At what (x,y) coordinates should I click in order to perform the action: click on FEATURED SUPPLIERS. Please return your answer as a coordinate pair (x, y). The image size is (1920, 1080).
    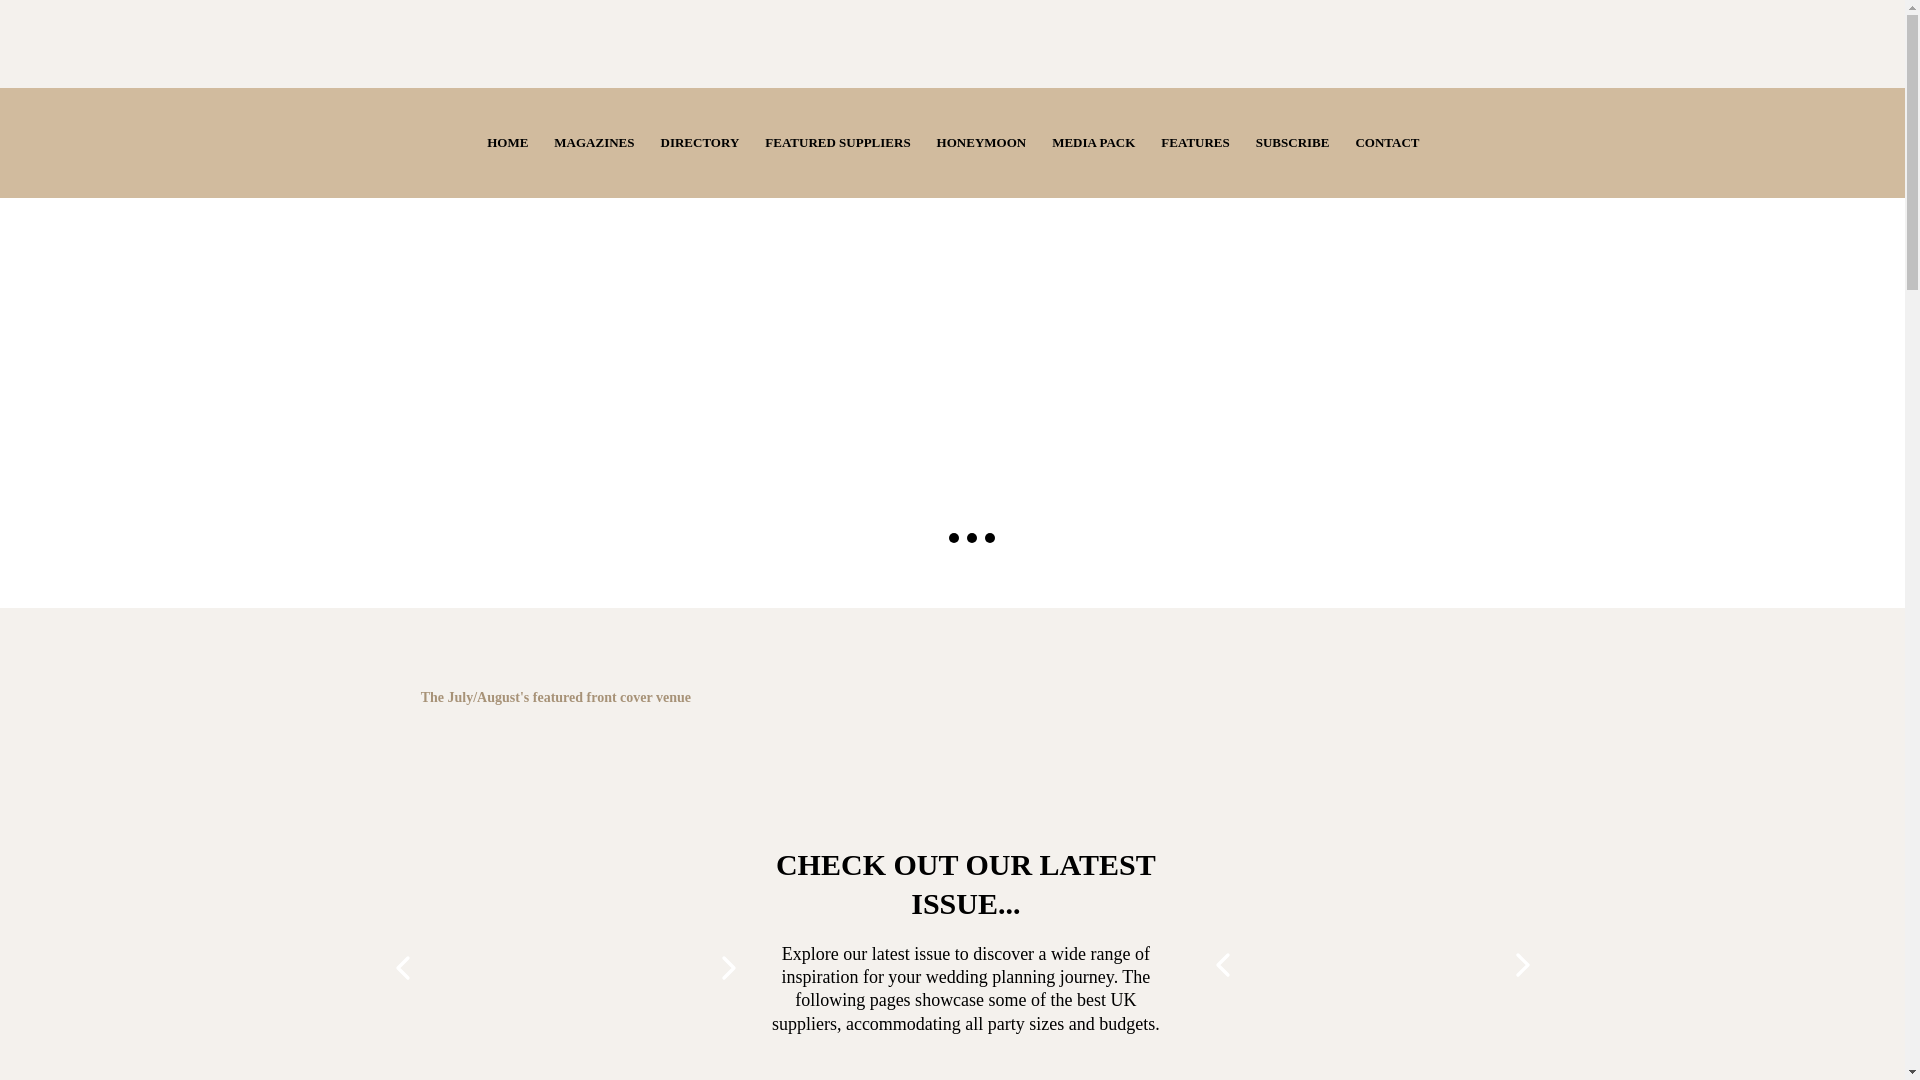
    Looking at the image, I should click on (838, 142).